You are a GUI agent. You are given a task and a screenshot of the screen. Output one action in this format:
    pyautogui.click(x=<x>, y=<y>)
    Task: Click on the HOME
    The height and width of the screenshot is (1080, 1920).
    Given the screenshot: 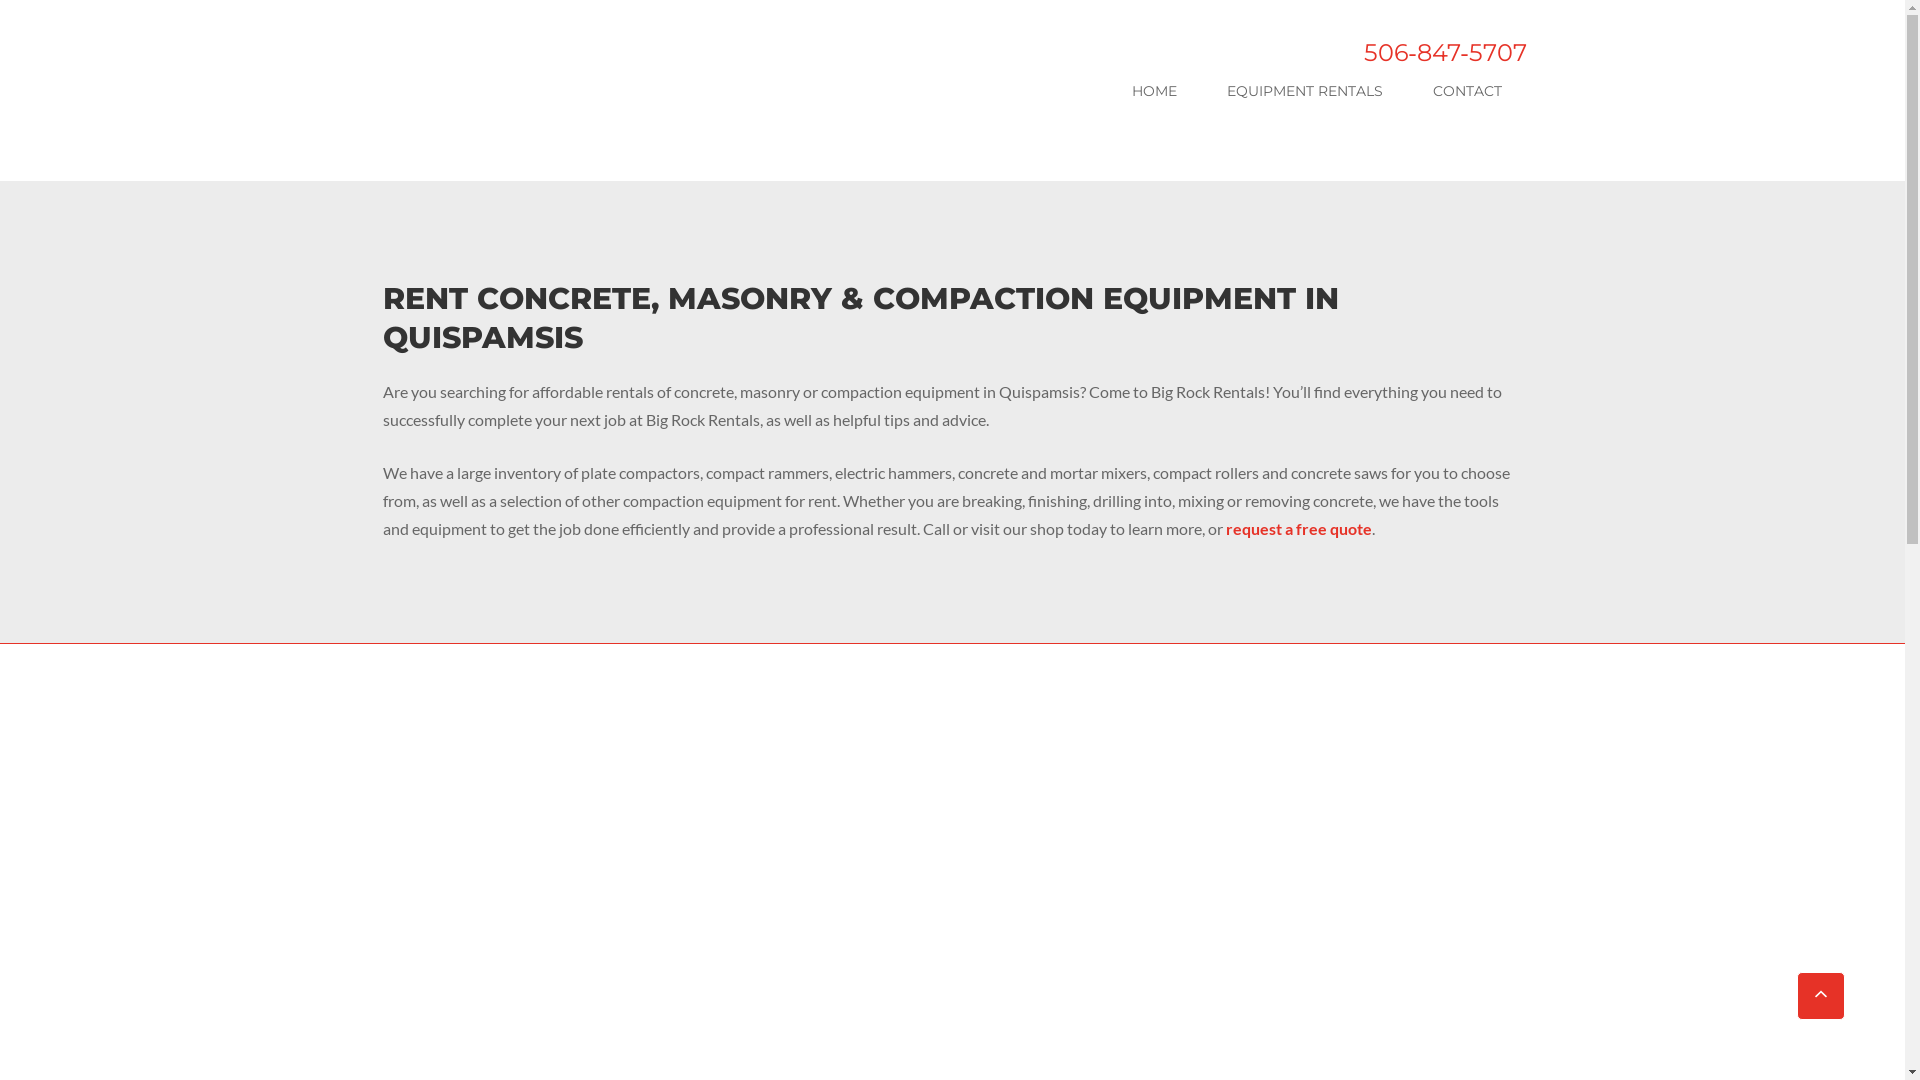 What is the action you would take?
    pyautogui.click(x=1170, y=93)
    